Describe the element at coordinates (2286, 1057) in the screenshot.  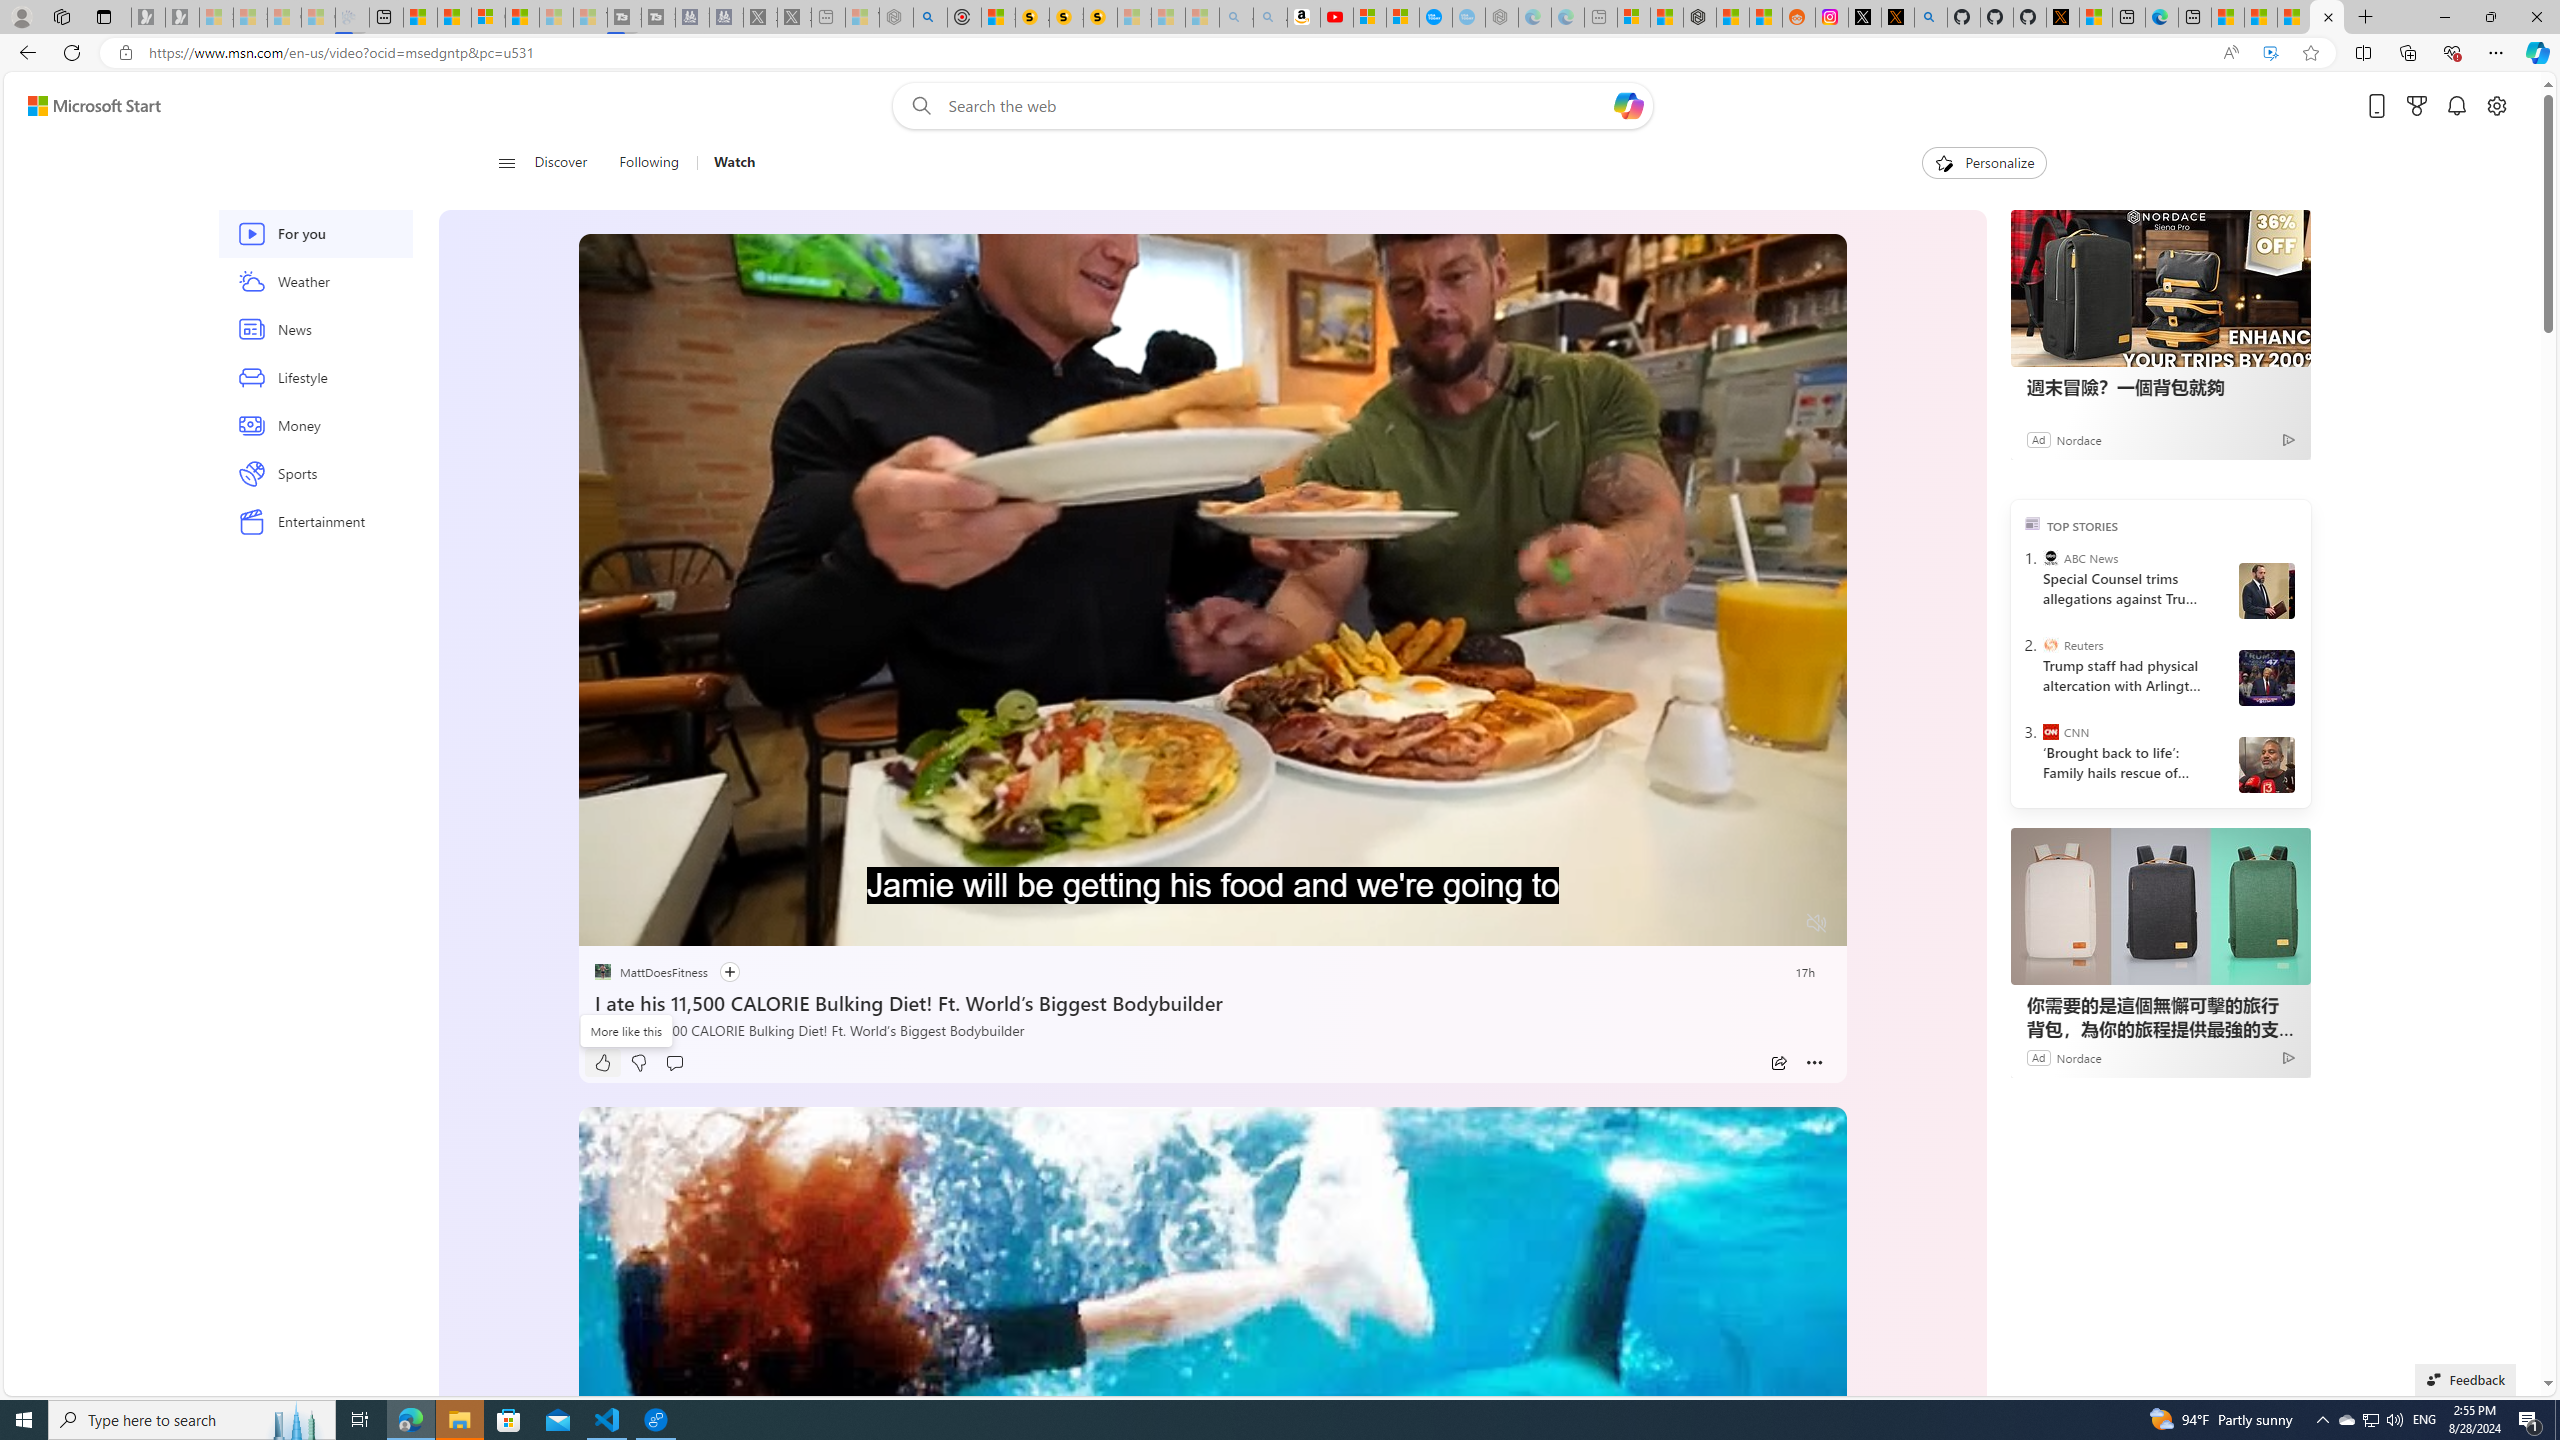
I see `Ad Choice` at that location.